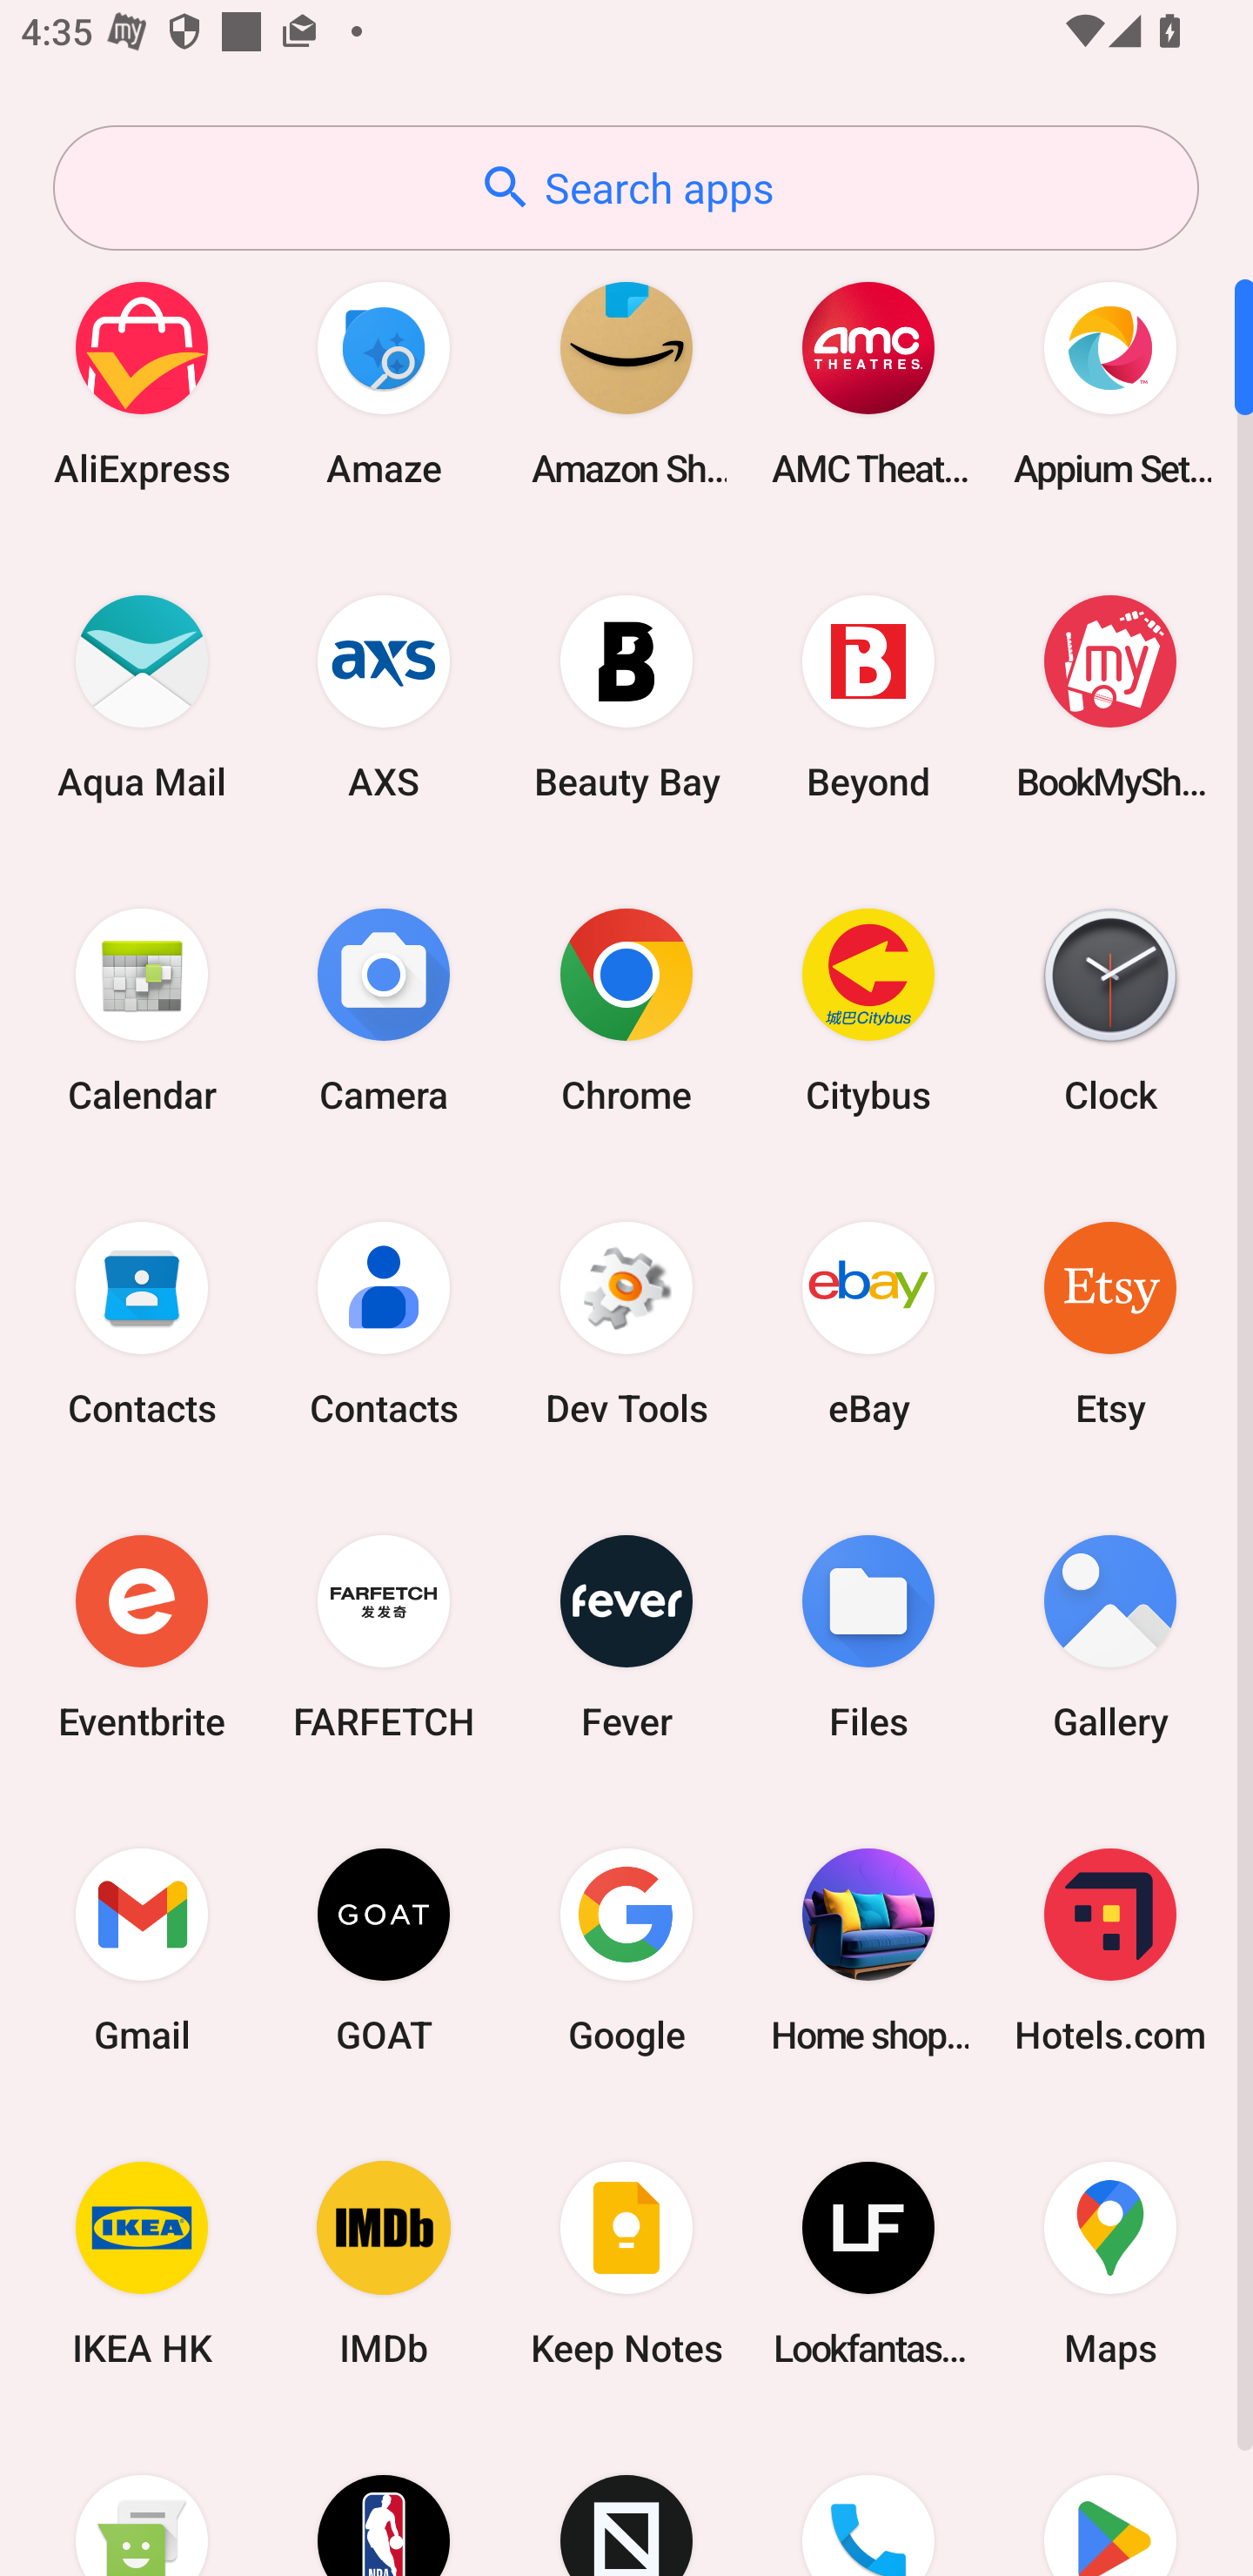 This screenshot has height=2576, width=1253. I want to click on BookMyShow, so click(1110, 696).